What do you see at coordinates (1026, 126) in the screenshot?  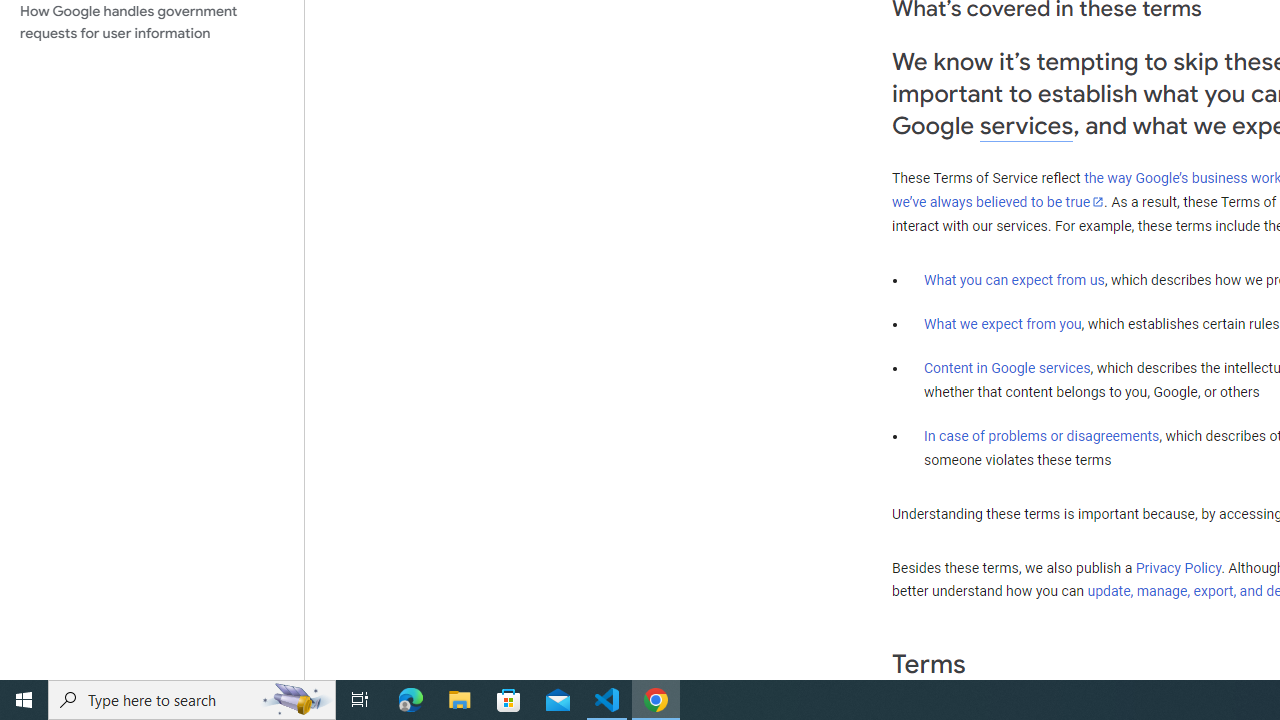 I see `services` at bounding box center [1026, 126].